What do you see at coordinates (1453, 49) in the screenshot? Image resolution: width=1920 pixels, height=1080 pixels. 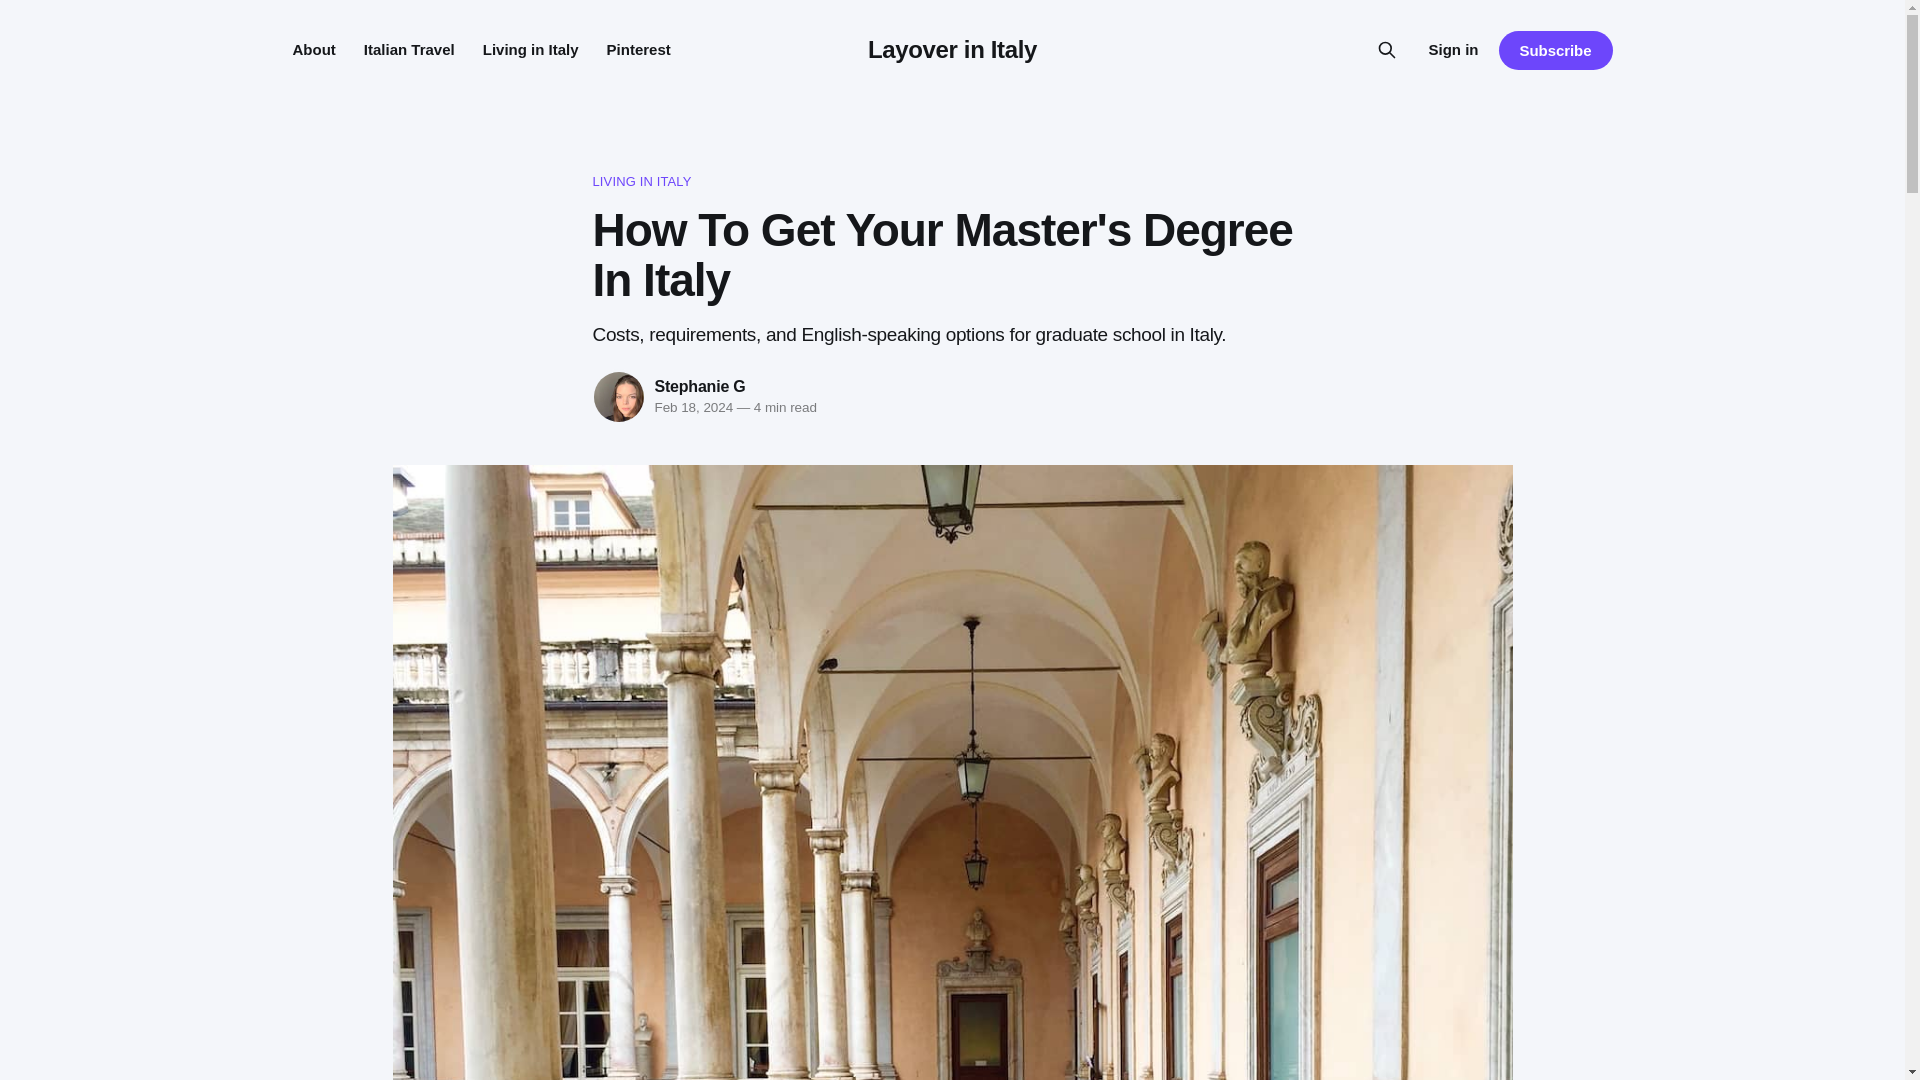 I see `Sign in` at bounding box center [1453, 49].